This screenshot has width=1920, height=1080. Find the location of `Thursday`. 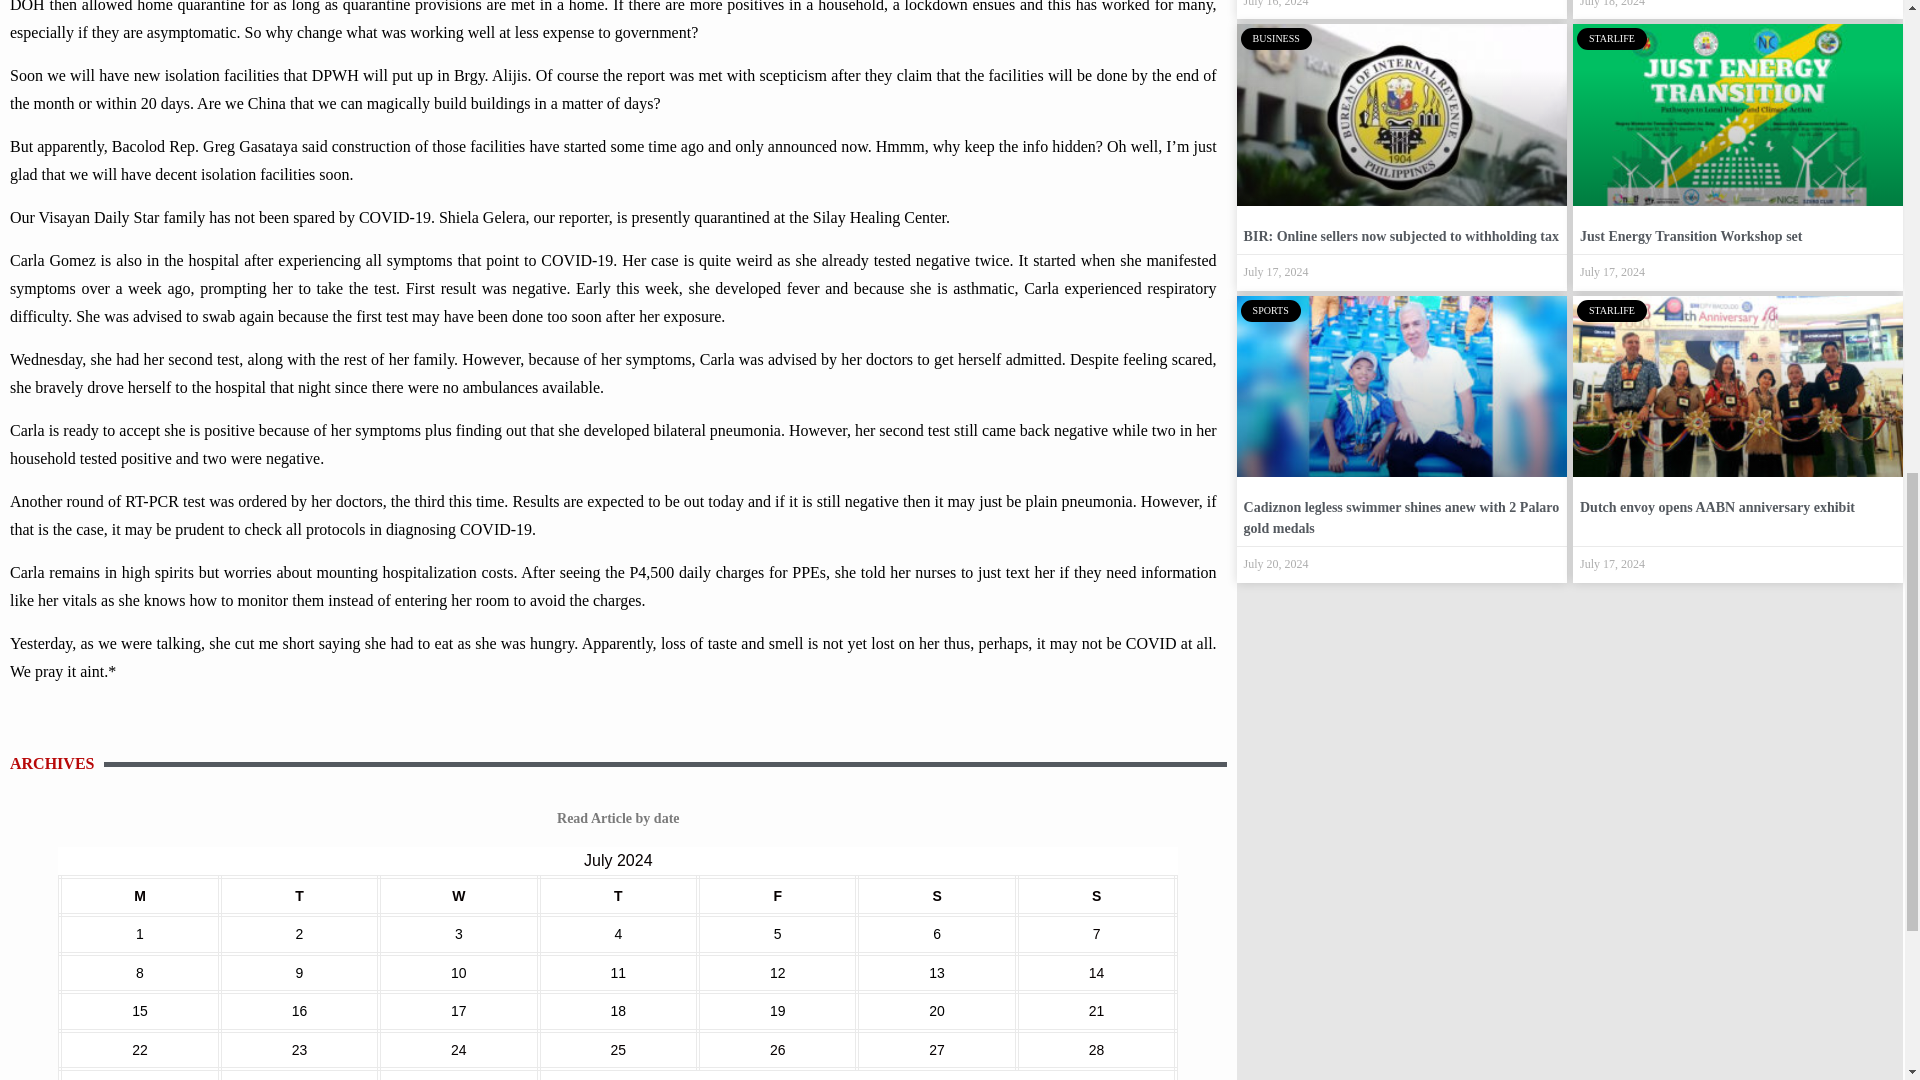

Thursday is located at coordinates (618, 896).